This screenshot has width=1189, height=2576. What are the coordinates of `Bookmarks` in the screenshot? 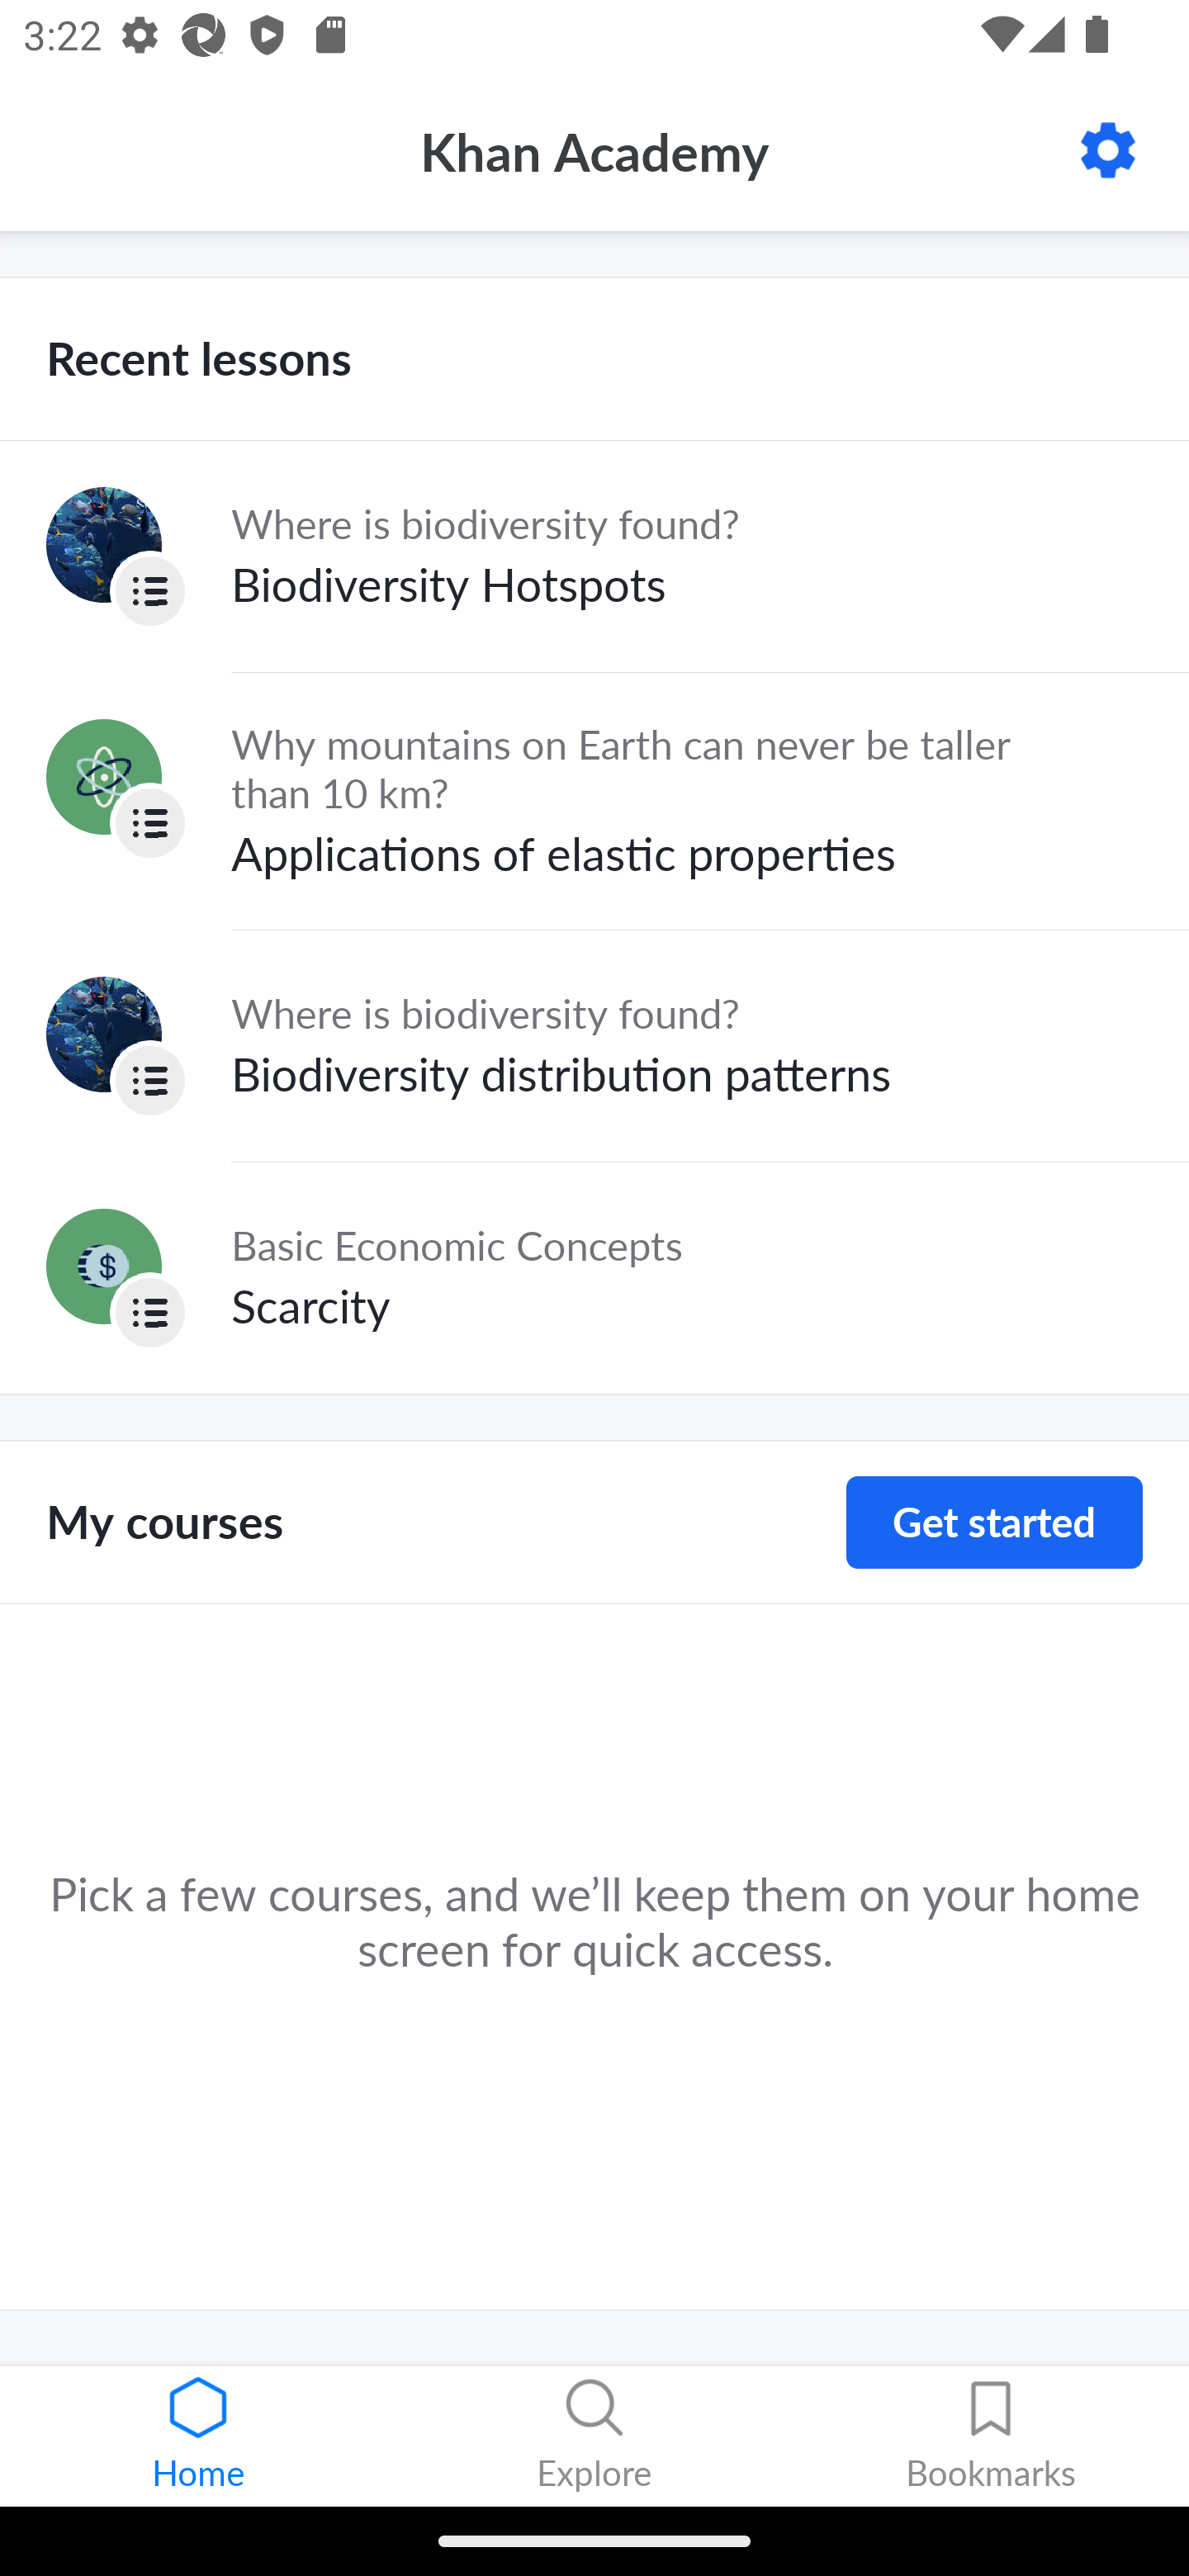 It's located at (991, 2436).